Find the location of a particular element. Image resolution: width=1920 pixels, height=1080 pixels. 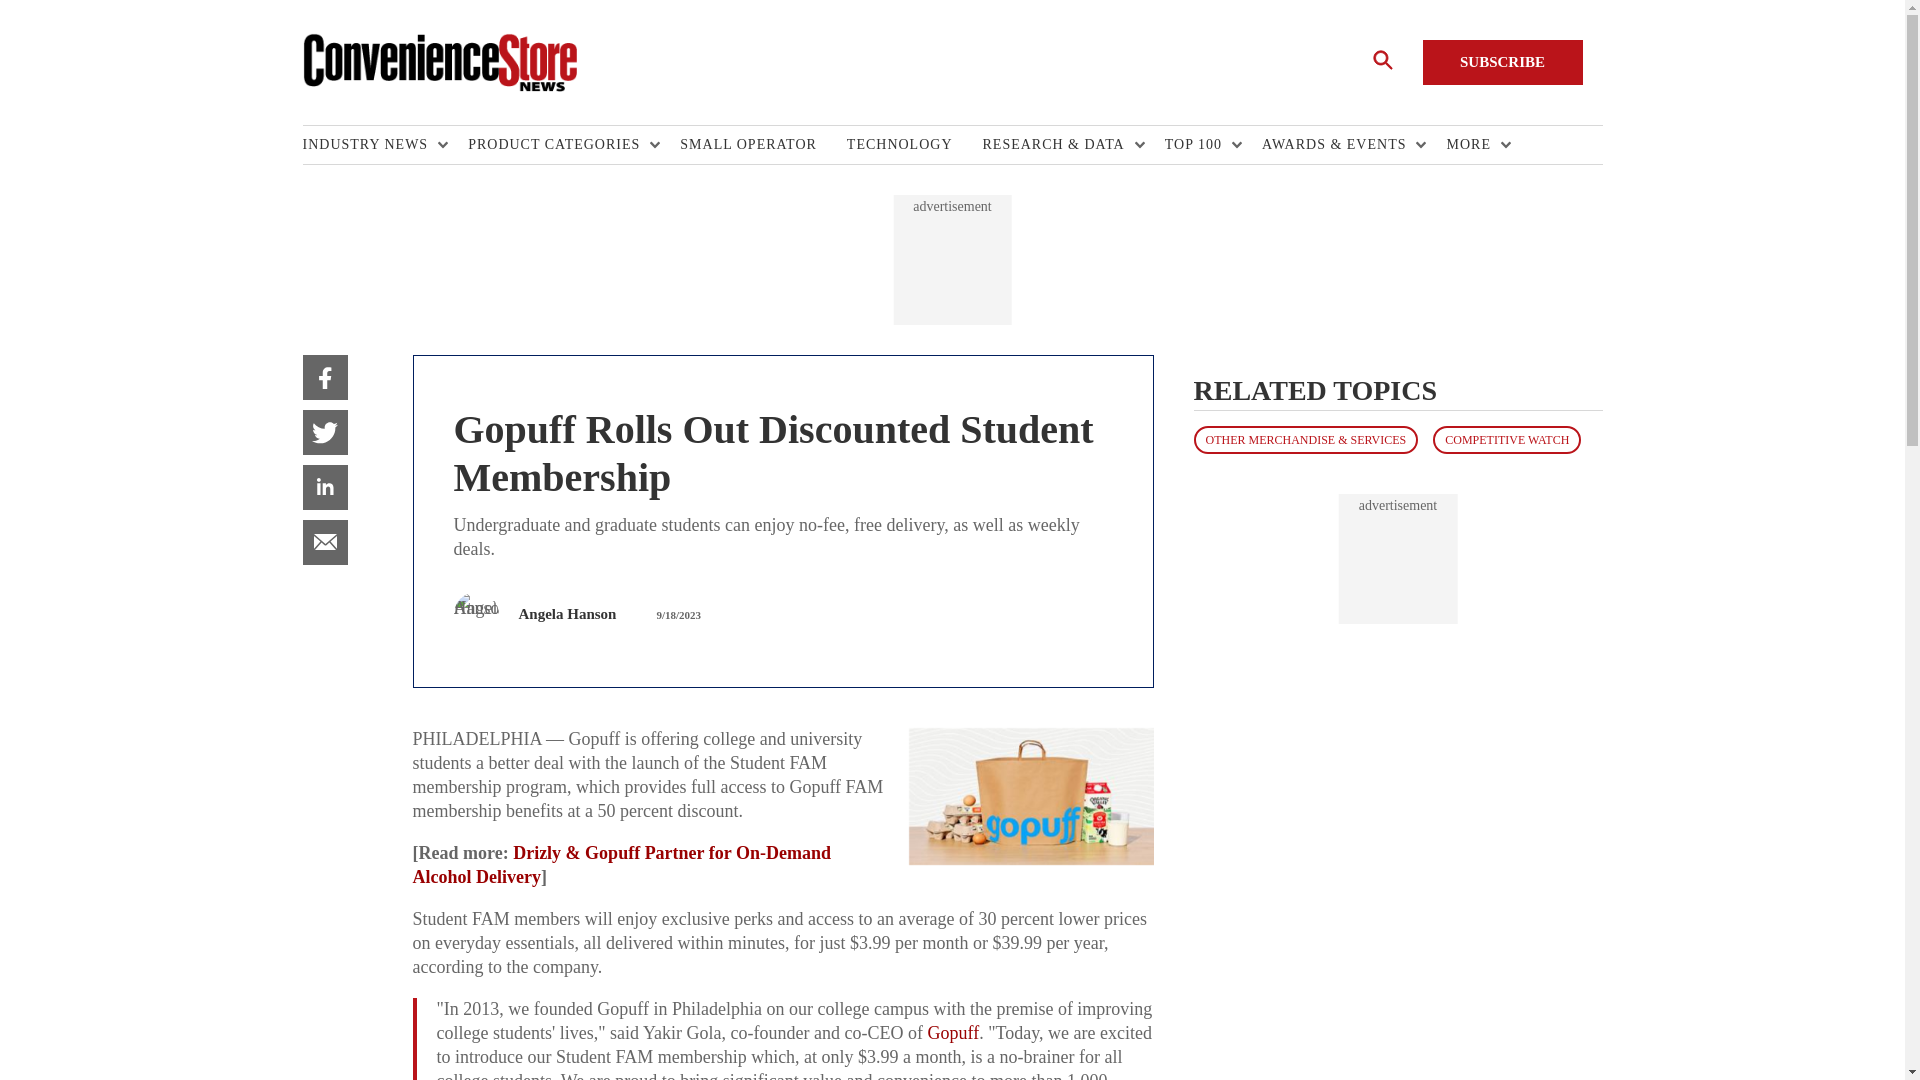

TECHNOLOGY is located at coordinates (914, 145).